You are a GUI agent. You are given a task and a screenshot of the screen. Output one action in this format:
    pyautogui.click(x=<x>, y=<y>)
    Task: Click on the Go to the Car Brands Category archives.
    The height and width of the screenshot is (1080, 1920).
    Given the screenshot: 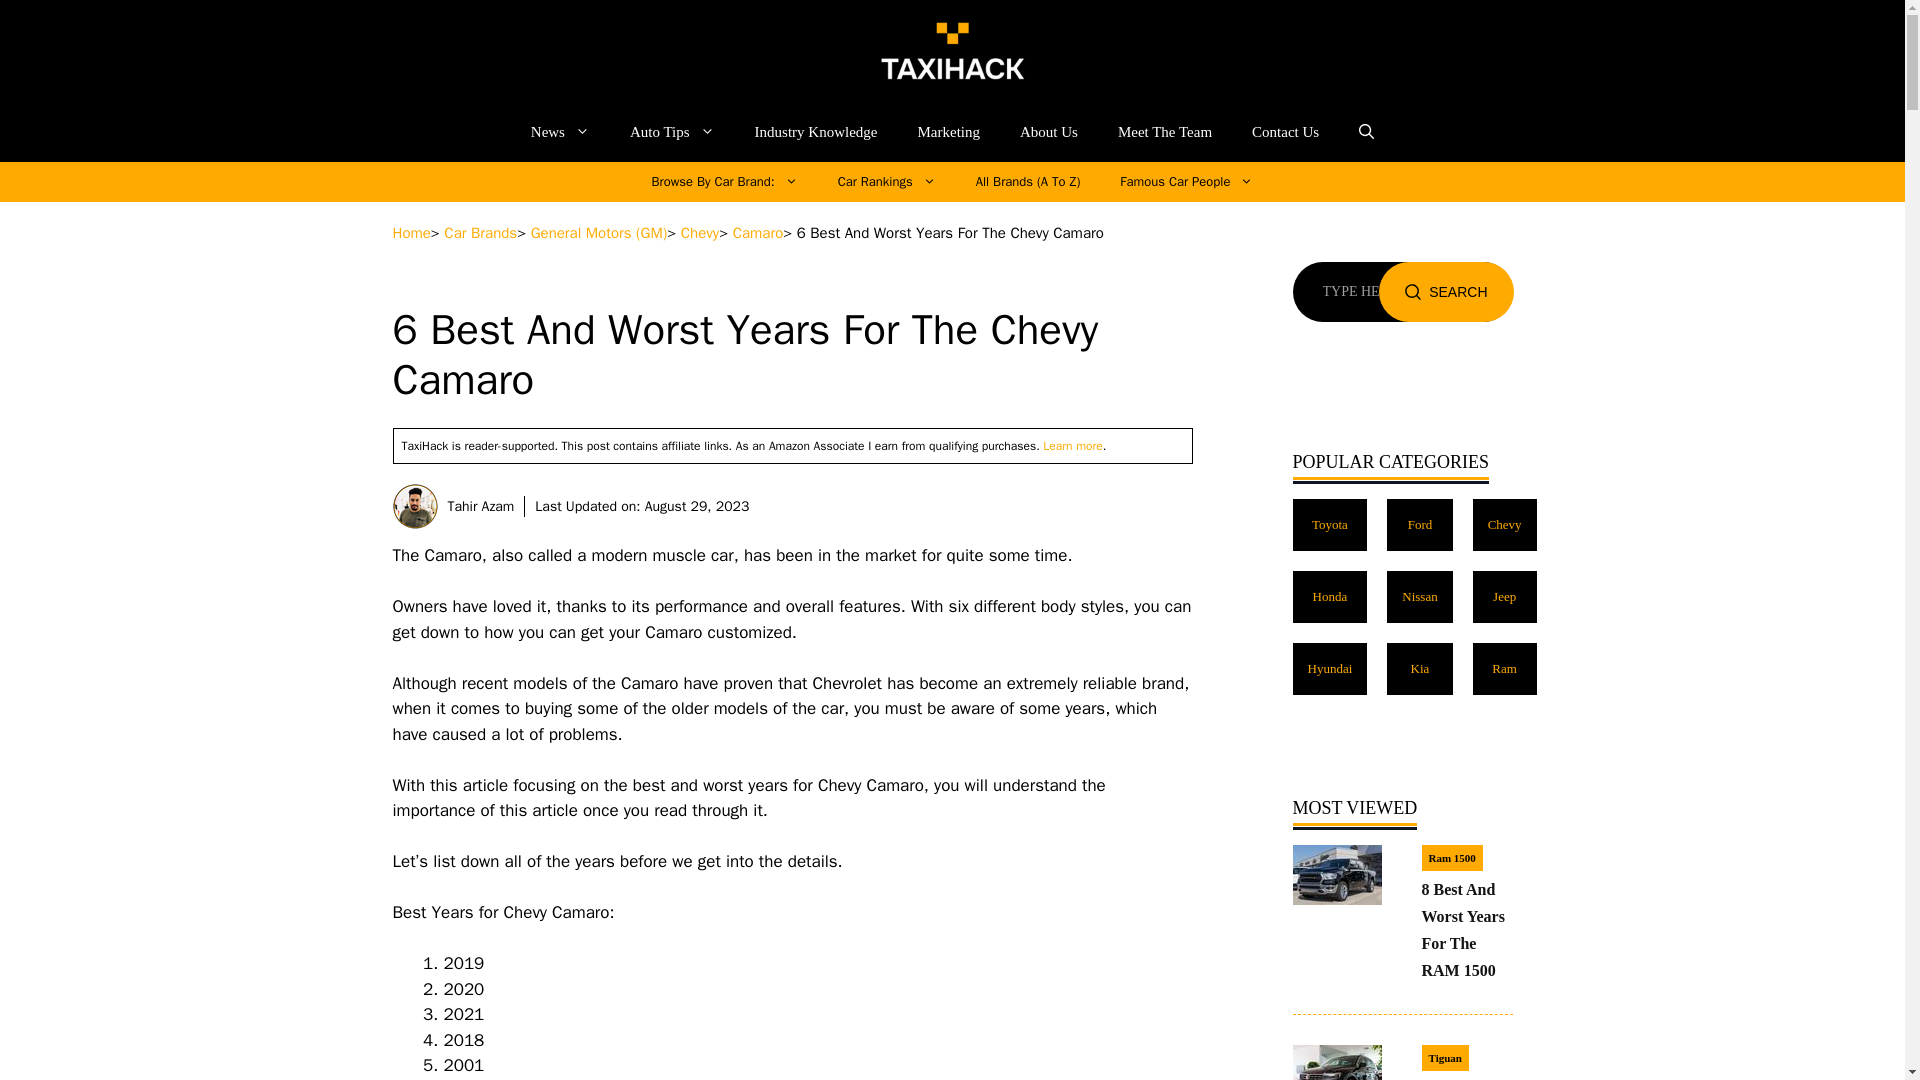 What is the action you would take?
    pyautogui.click(x=480, y=232)
    